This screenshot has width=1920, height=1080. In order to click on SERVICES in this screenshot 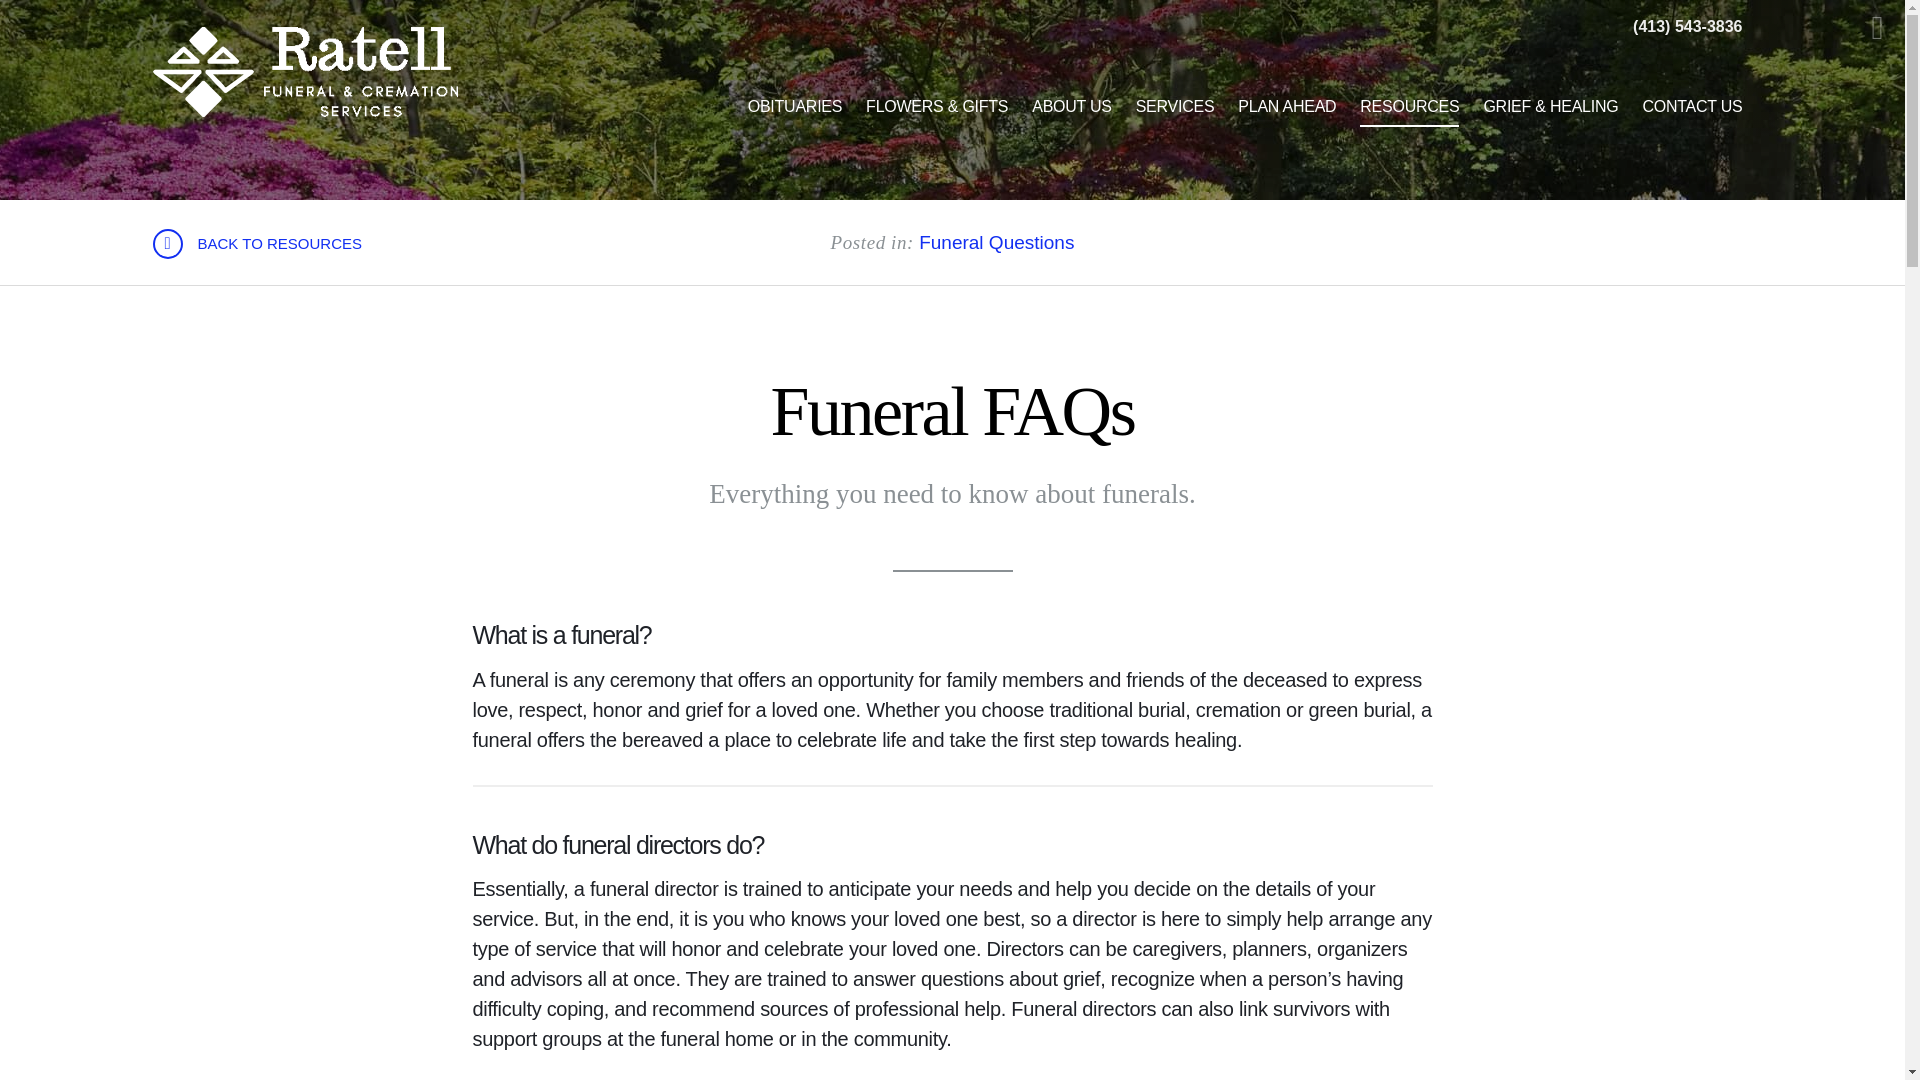, I will do `click(1174, 106)`.